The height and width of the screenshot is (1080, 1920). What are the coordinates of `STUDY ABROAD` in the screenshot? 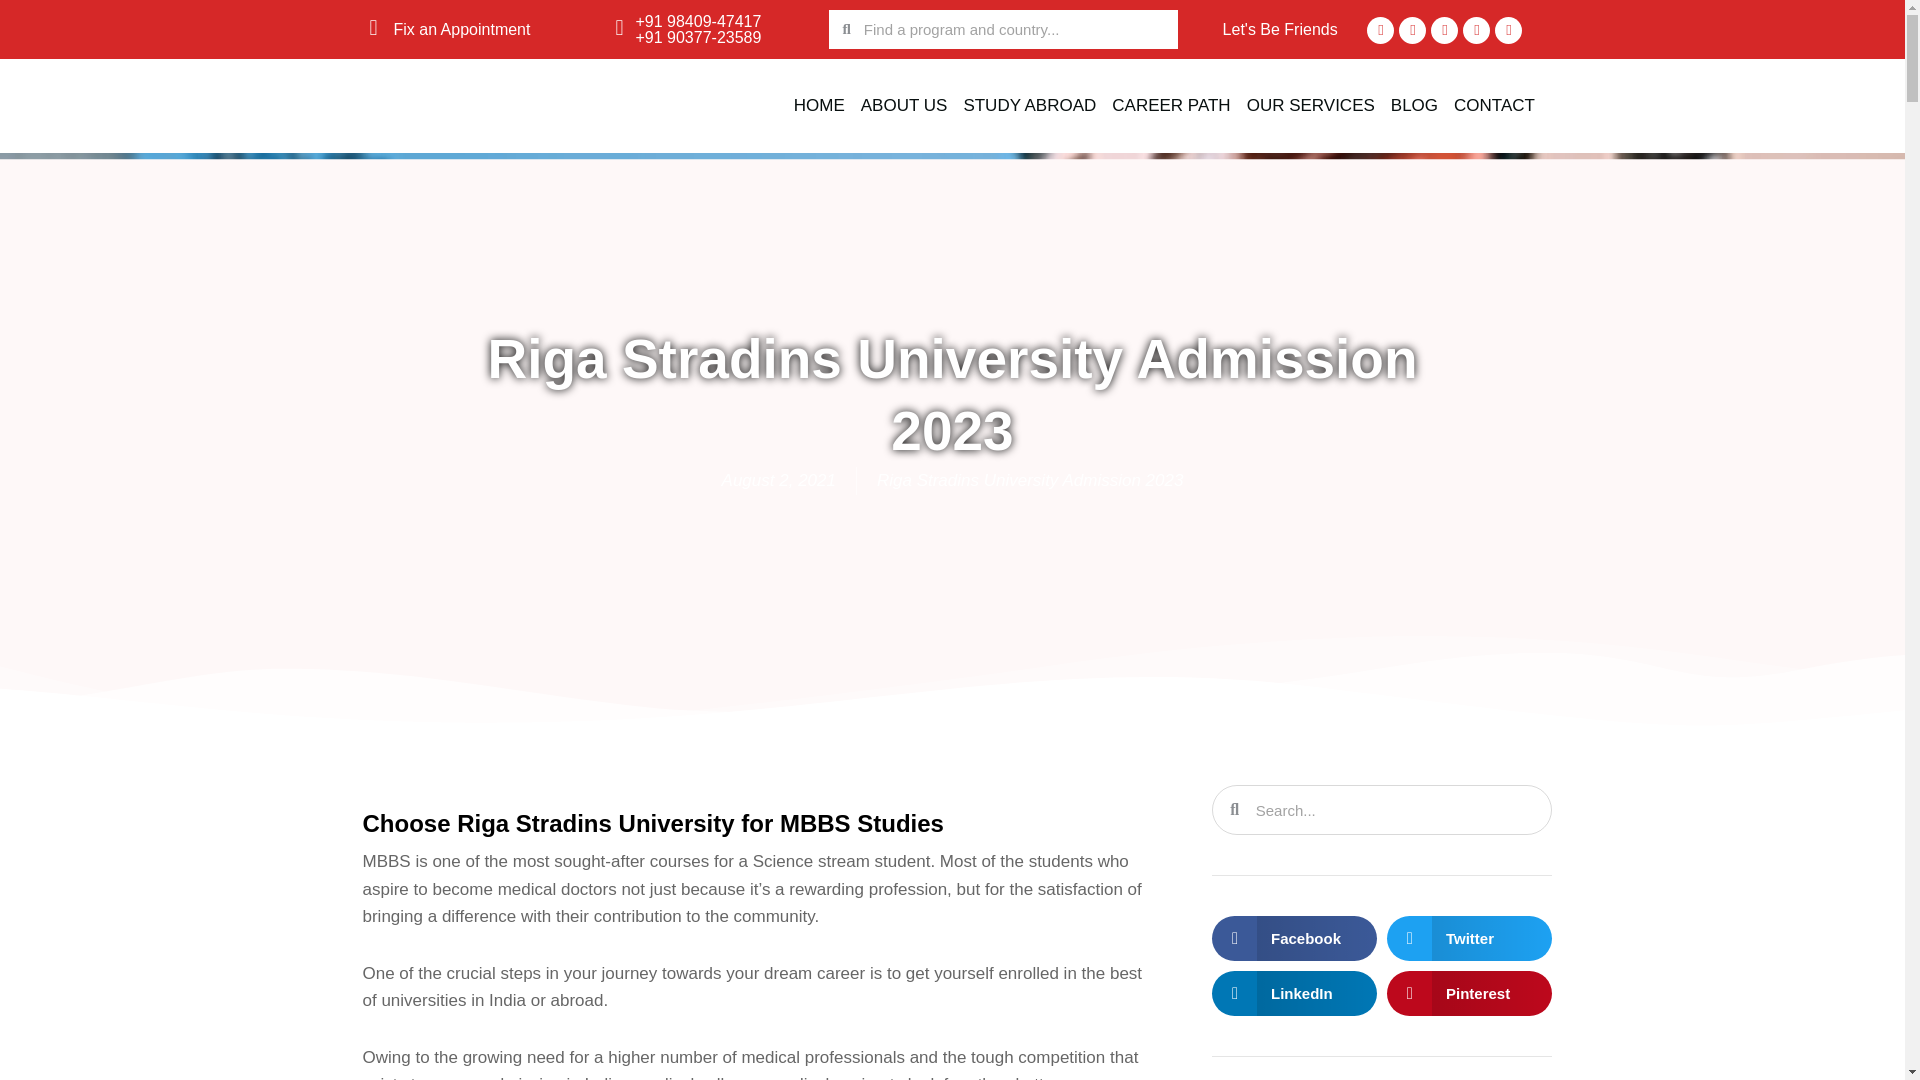 It's located at (1029, 106).